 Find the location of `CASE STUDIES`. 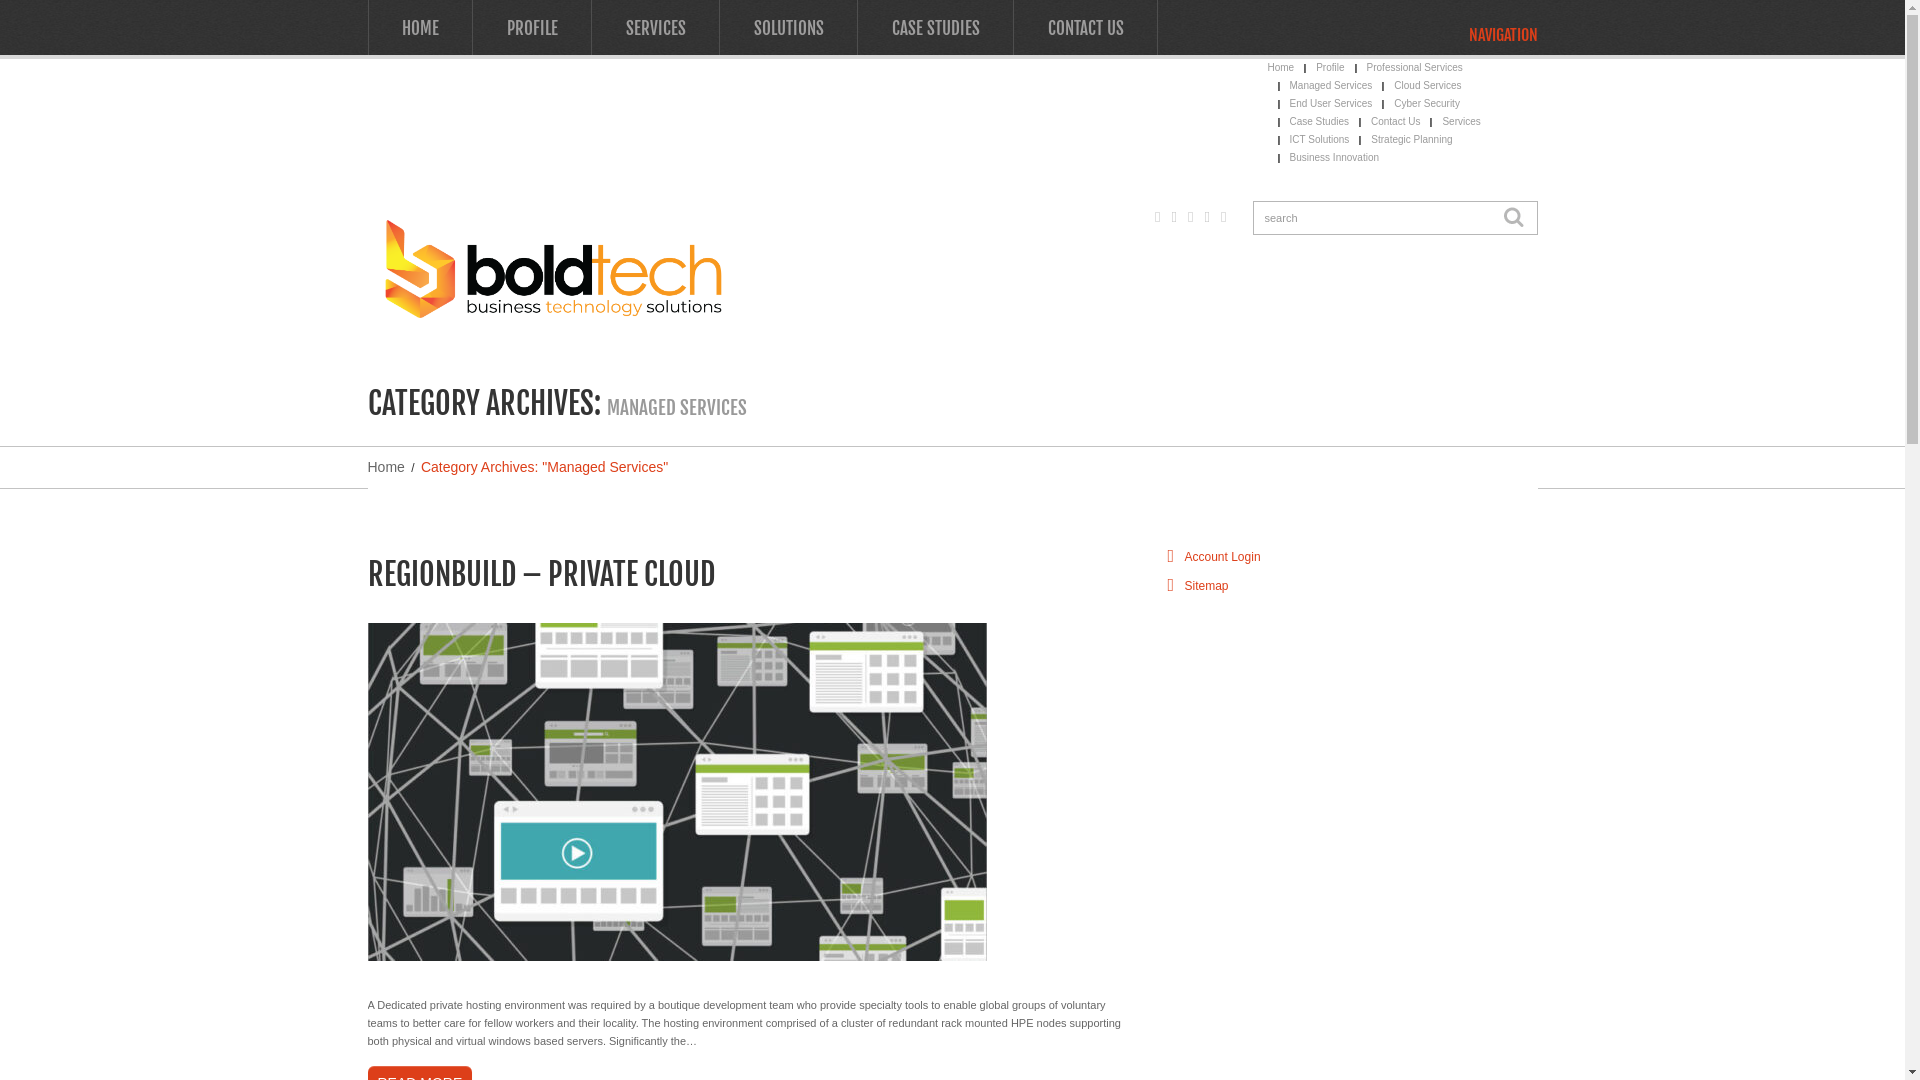

CASE STUDIES is located at coordinates (936, 28).